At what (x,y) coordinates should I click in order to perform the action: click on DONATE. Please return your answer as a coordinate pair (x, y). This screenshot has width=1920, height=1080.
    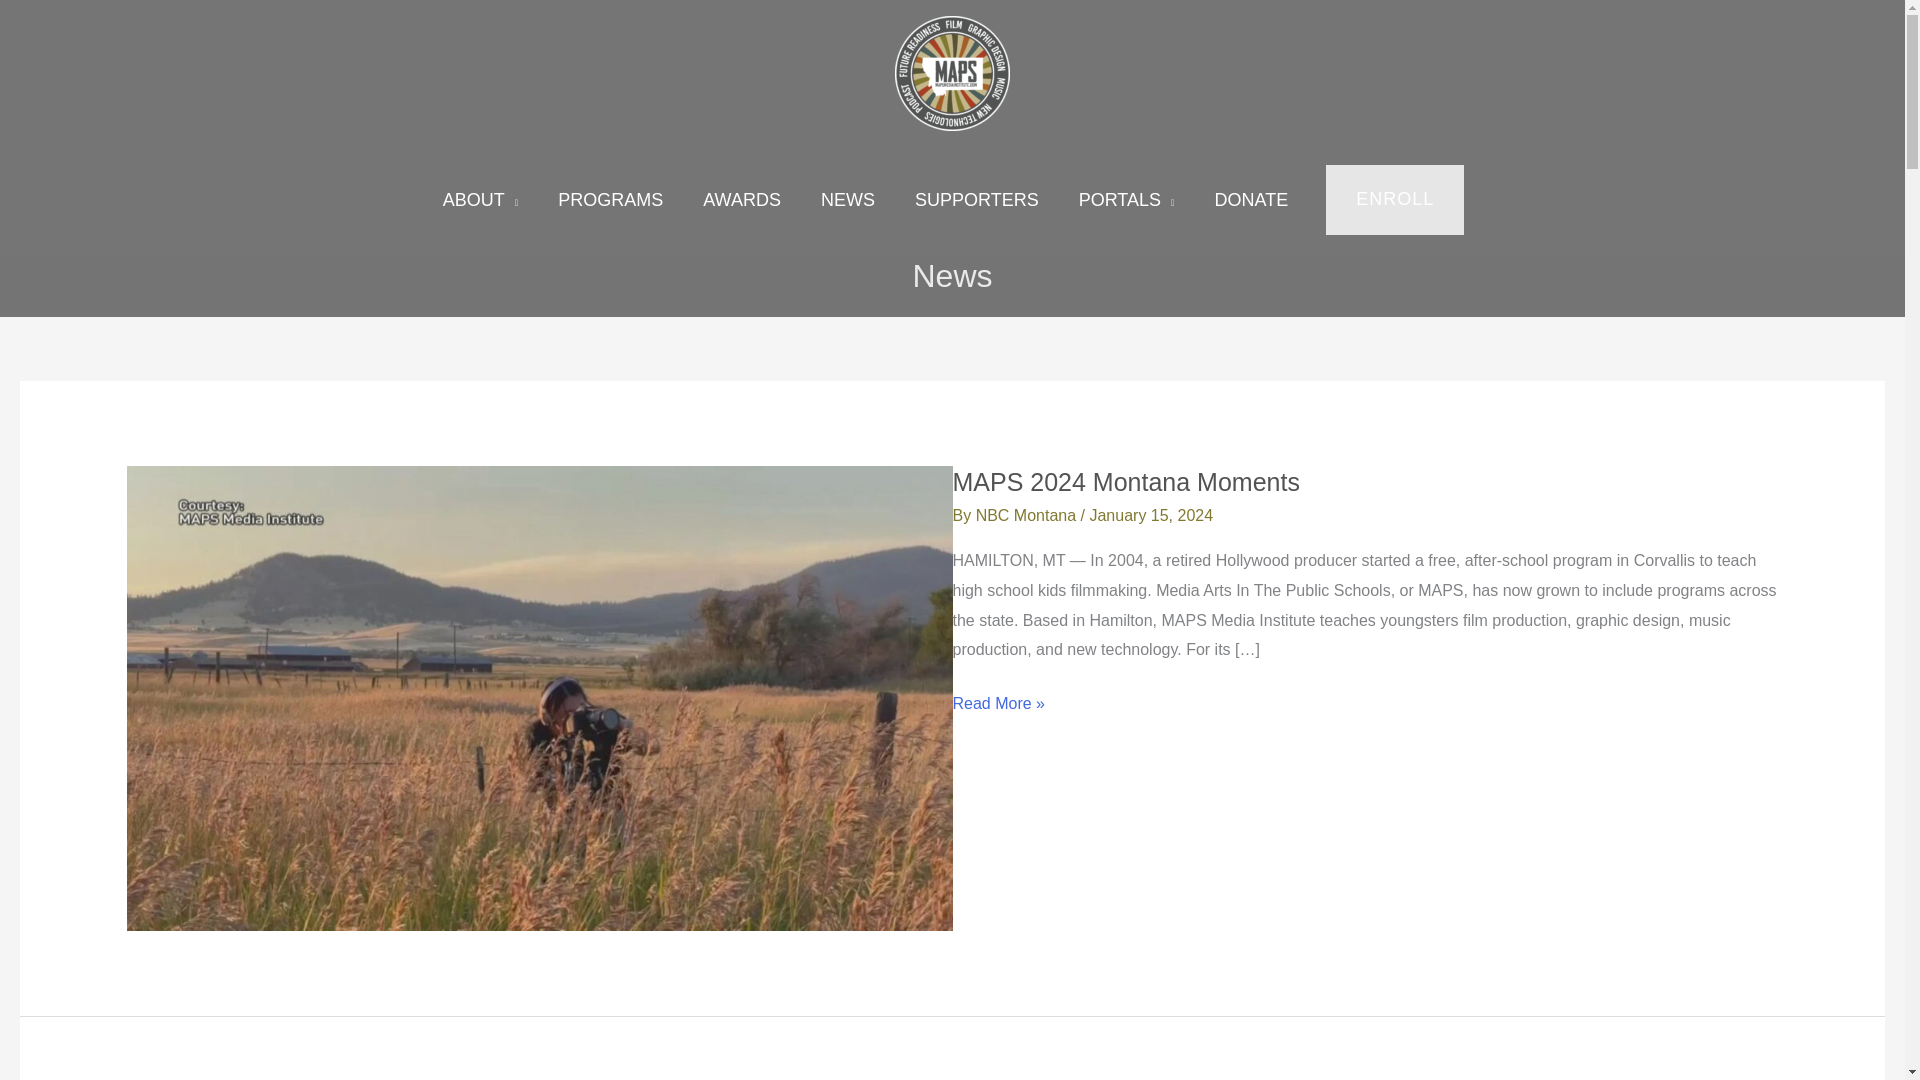
    Looking at the image, I should click on (1252, 200).